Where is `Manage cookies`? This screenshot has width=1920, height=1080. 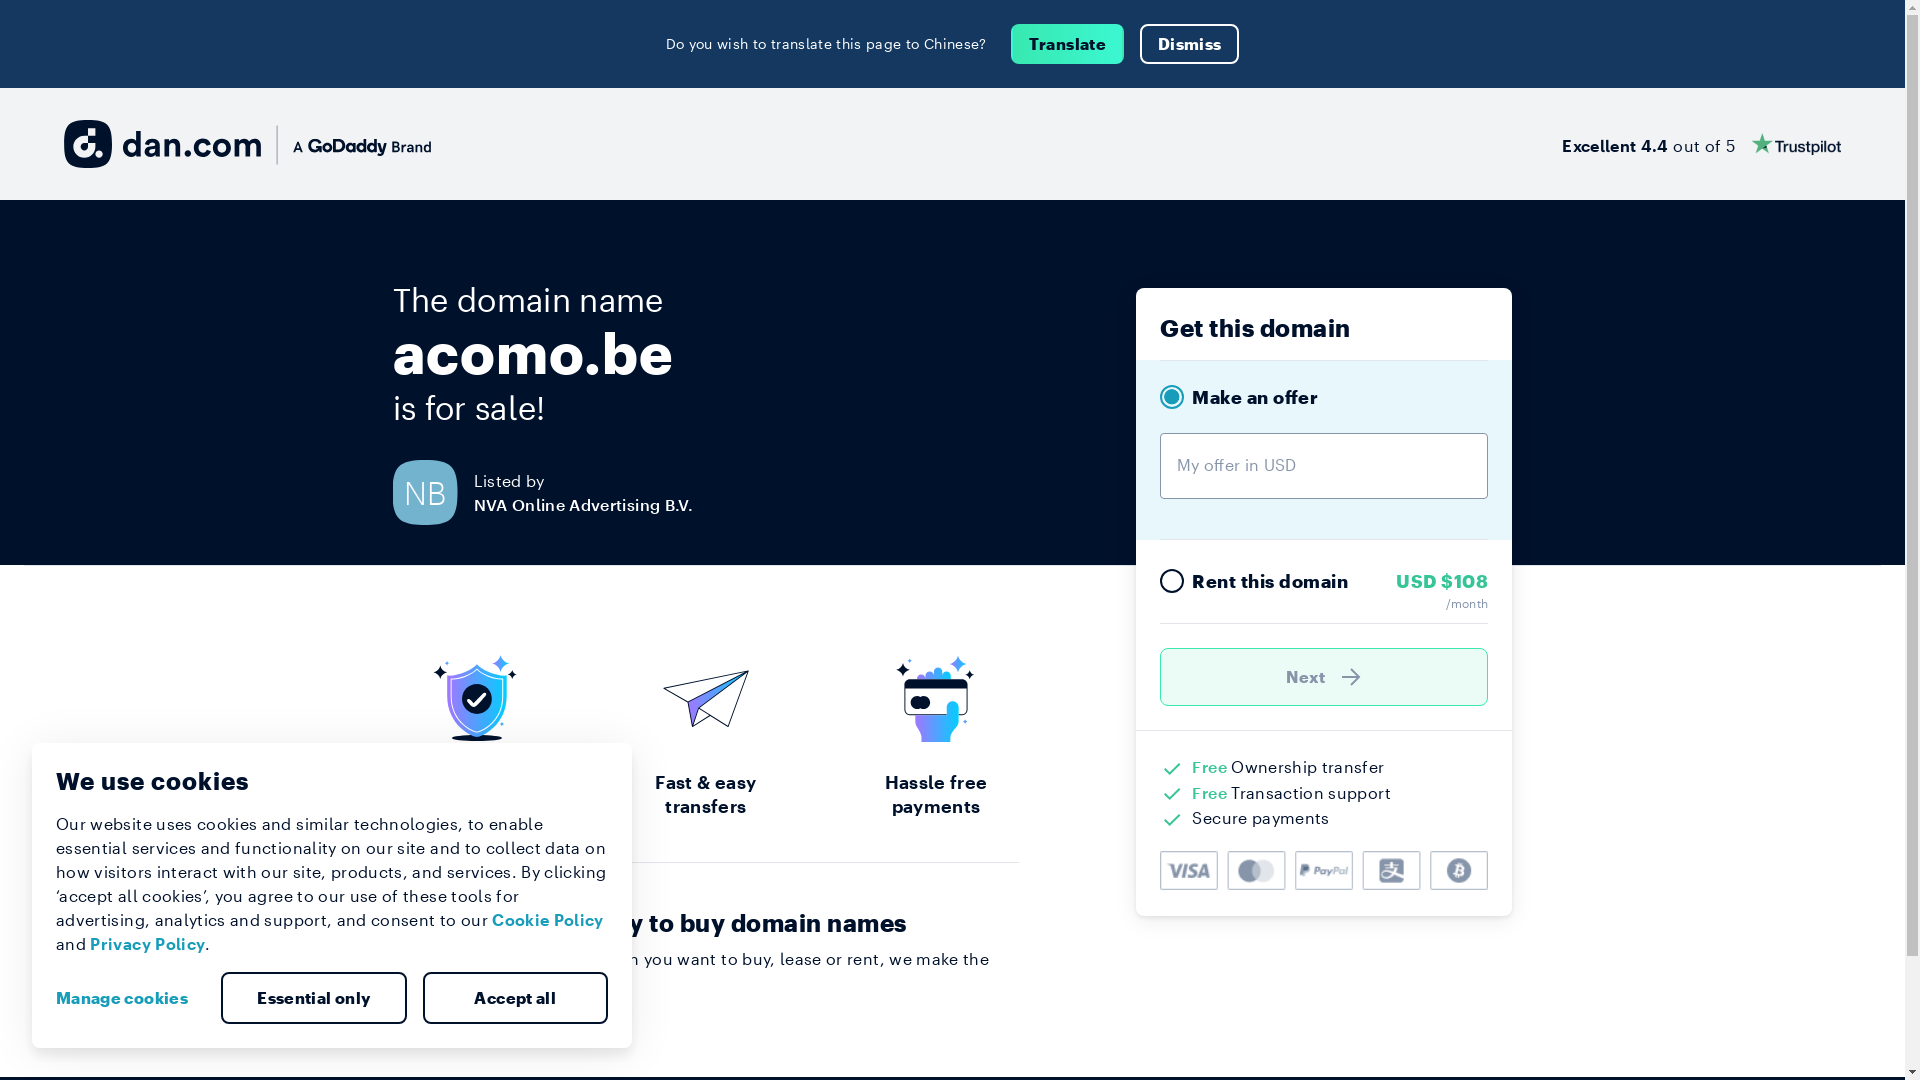 Manage cookies is located at coordinates (130, 998).